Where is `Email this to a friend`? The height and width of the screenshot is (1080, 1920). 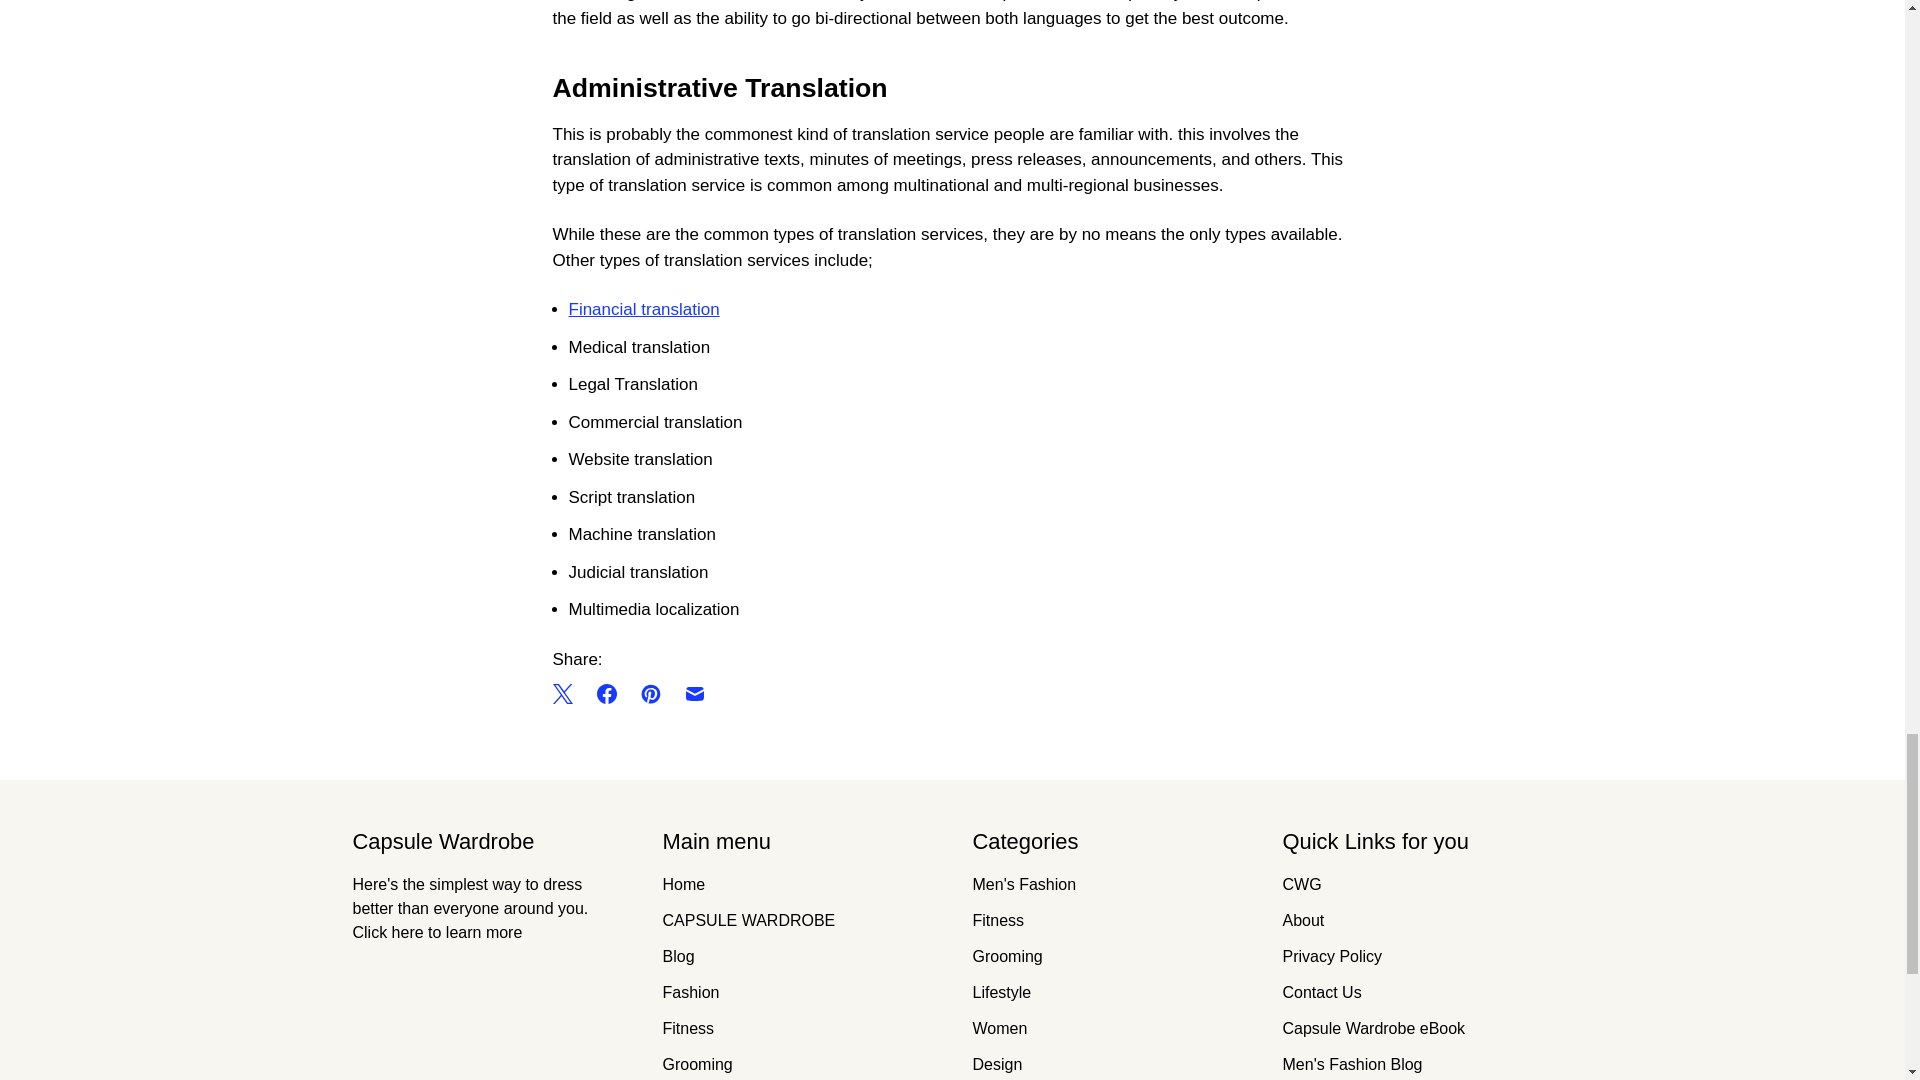
Email this to a friend is located at coordinates (694, 694).